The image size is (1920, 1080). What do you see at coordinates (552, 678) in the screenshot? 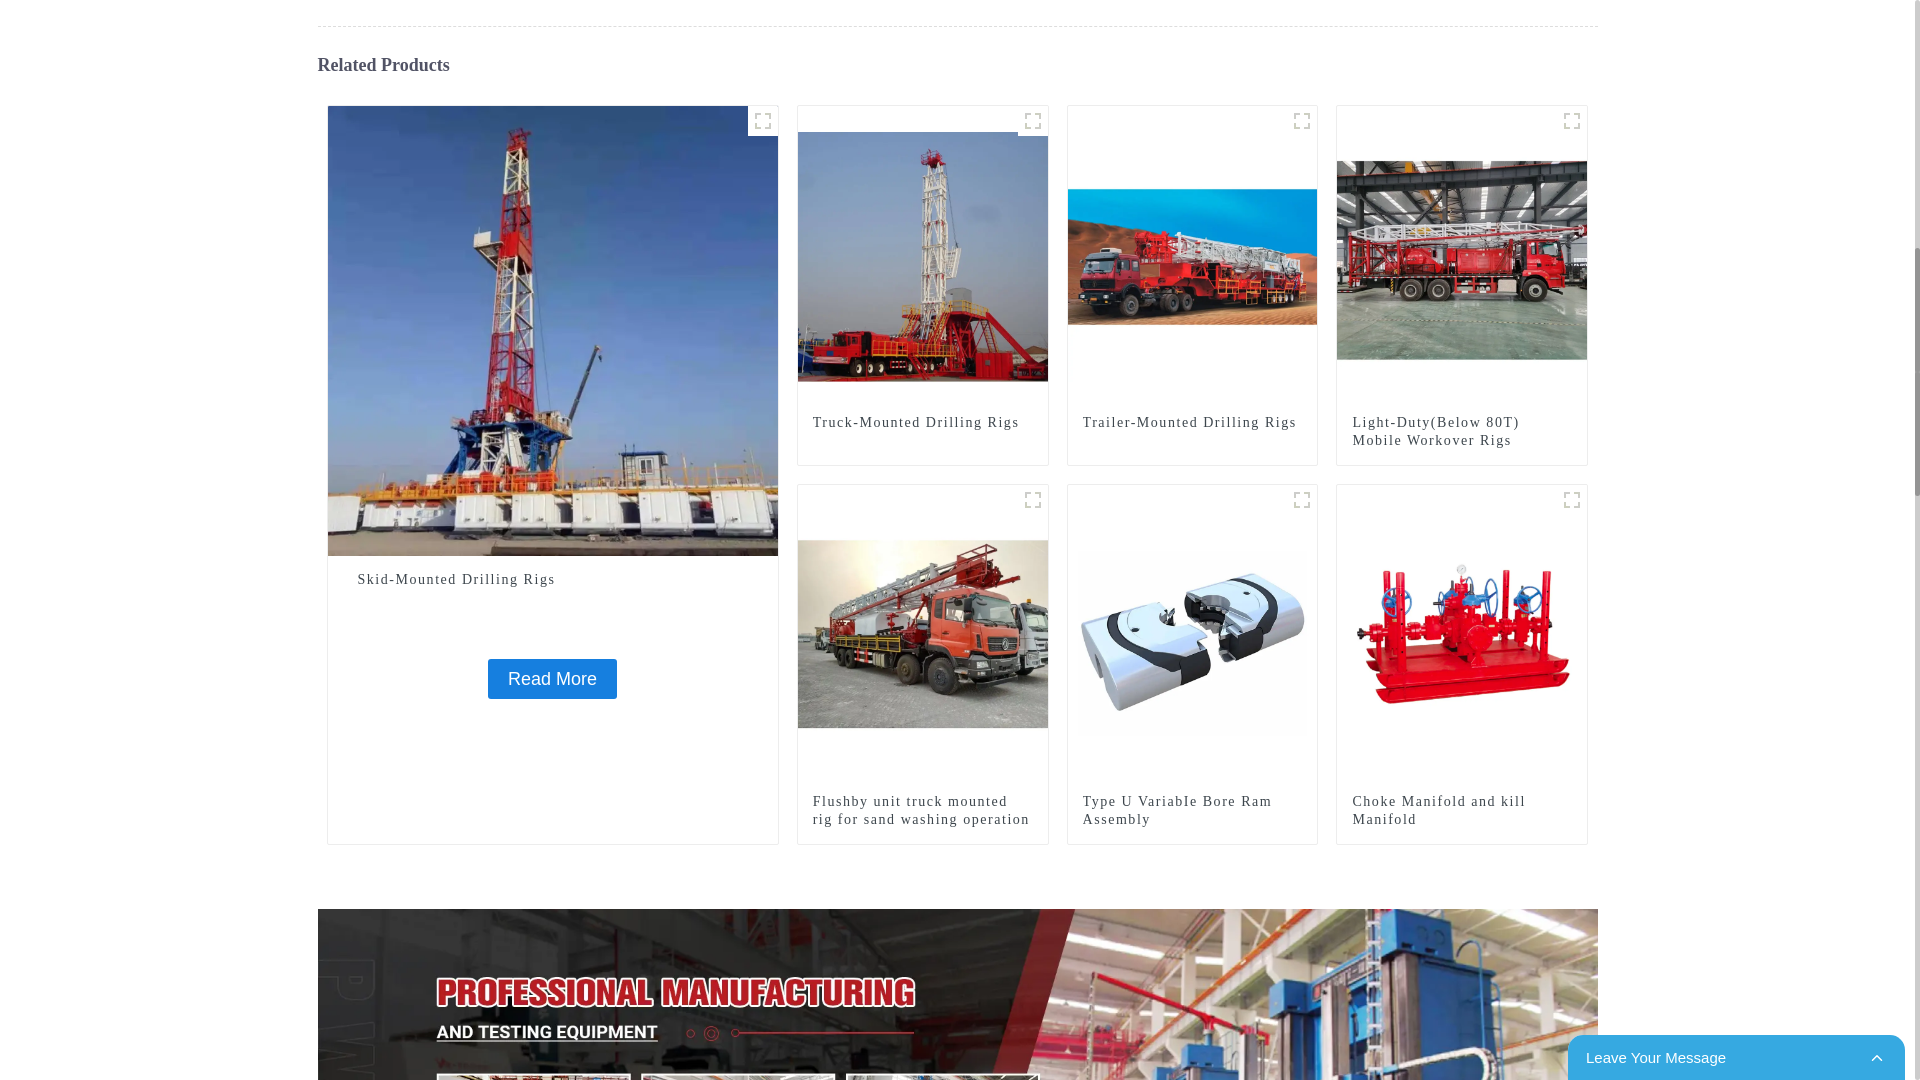
I see `Skid-Mounted Drilling Rigs` at bounding box center [552, 678].